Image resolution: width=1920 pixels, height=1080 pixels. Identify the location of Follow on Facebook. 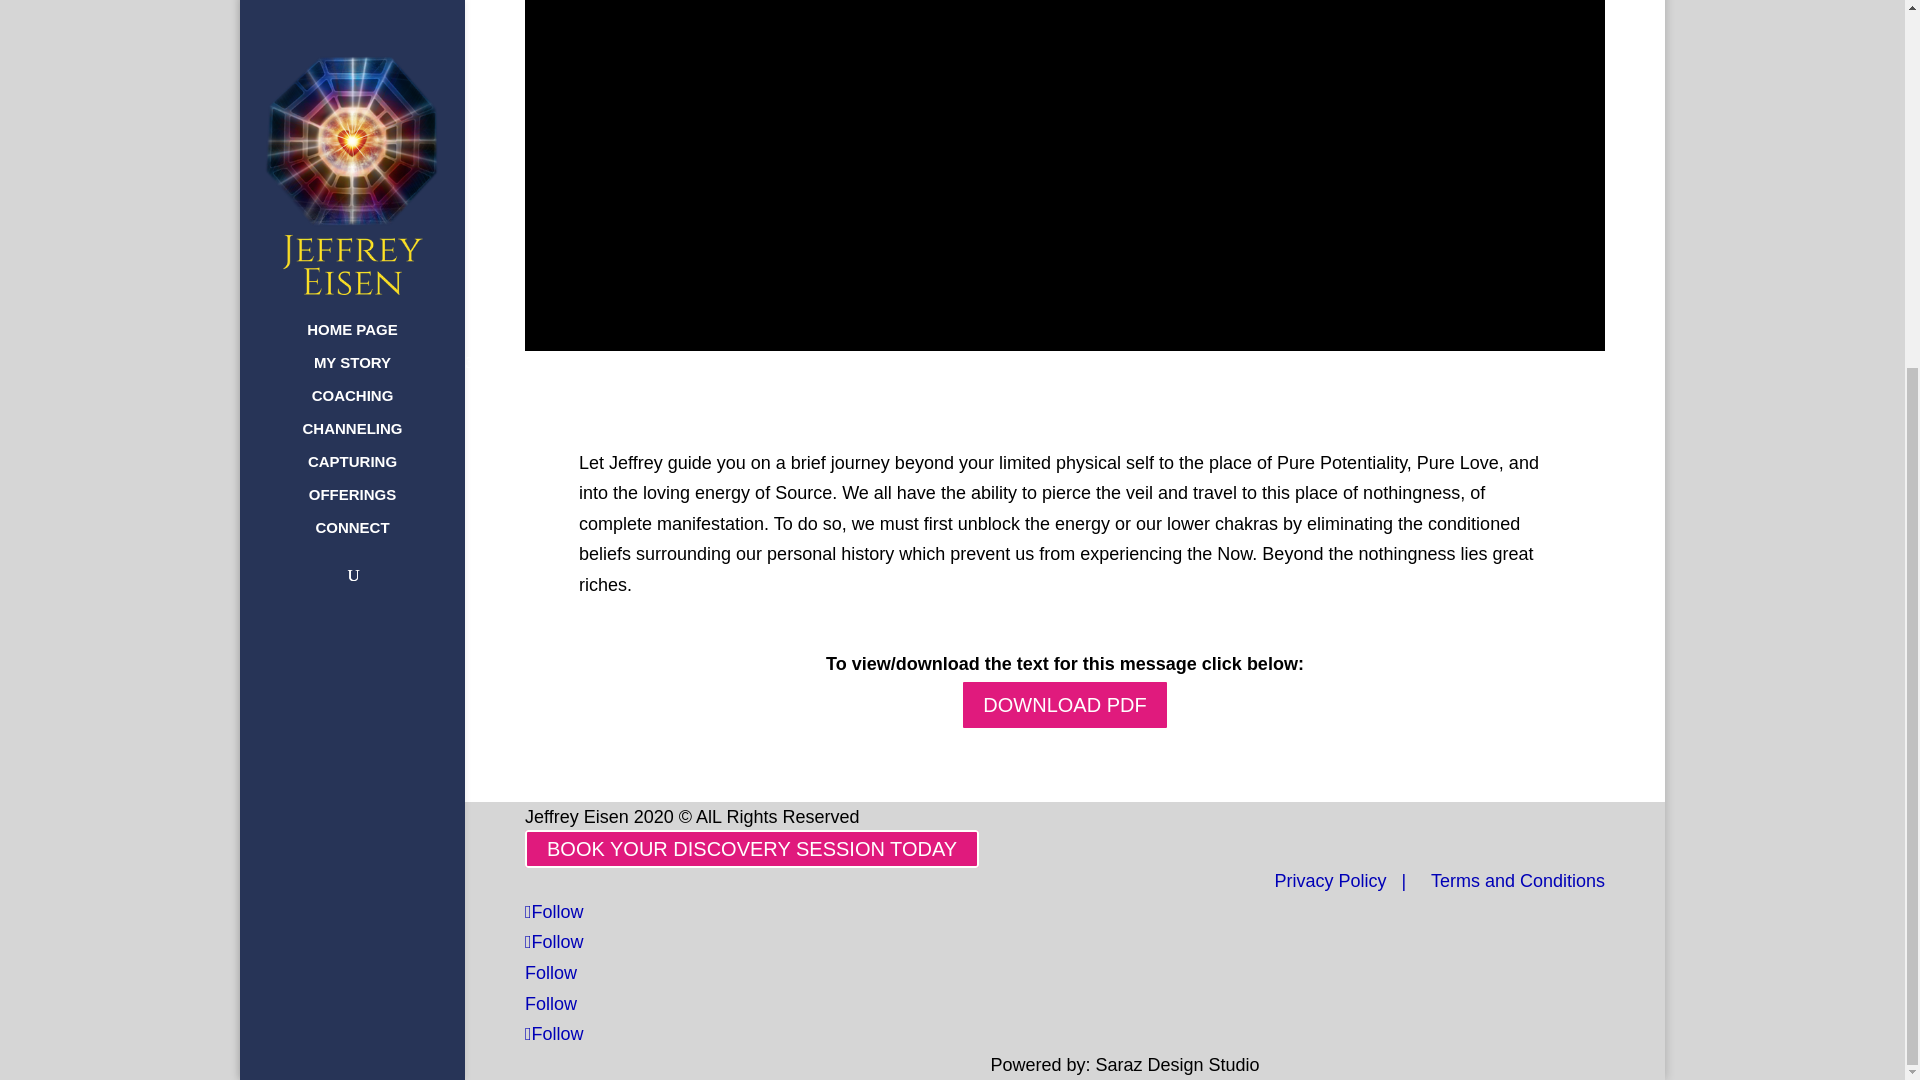
(554, 912).